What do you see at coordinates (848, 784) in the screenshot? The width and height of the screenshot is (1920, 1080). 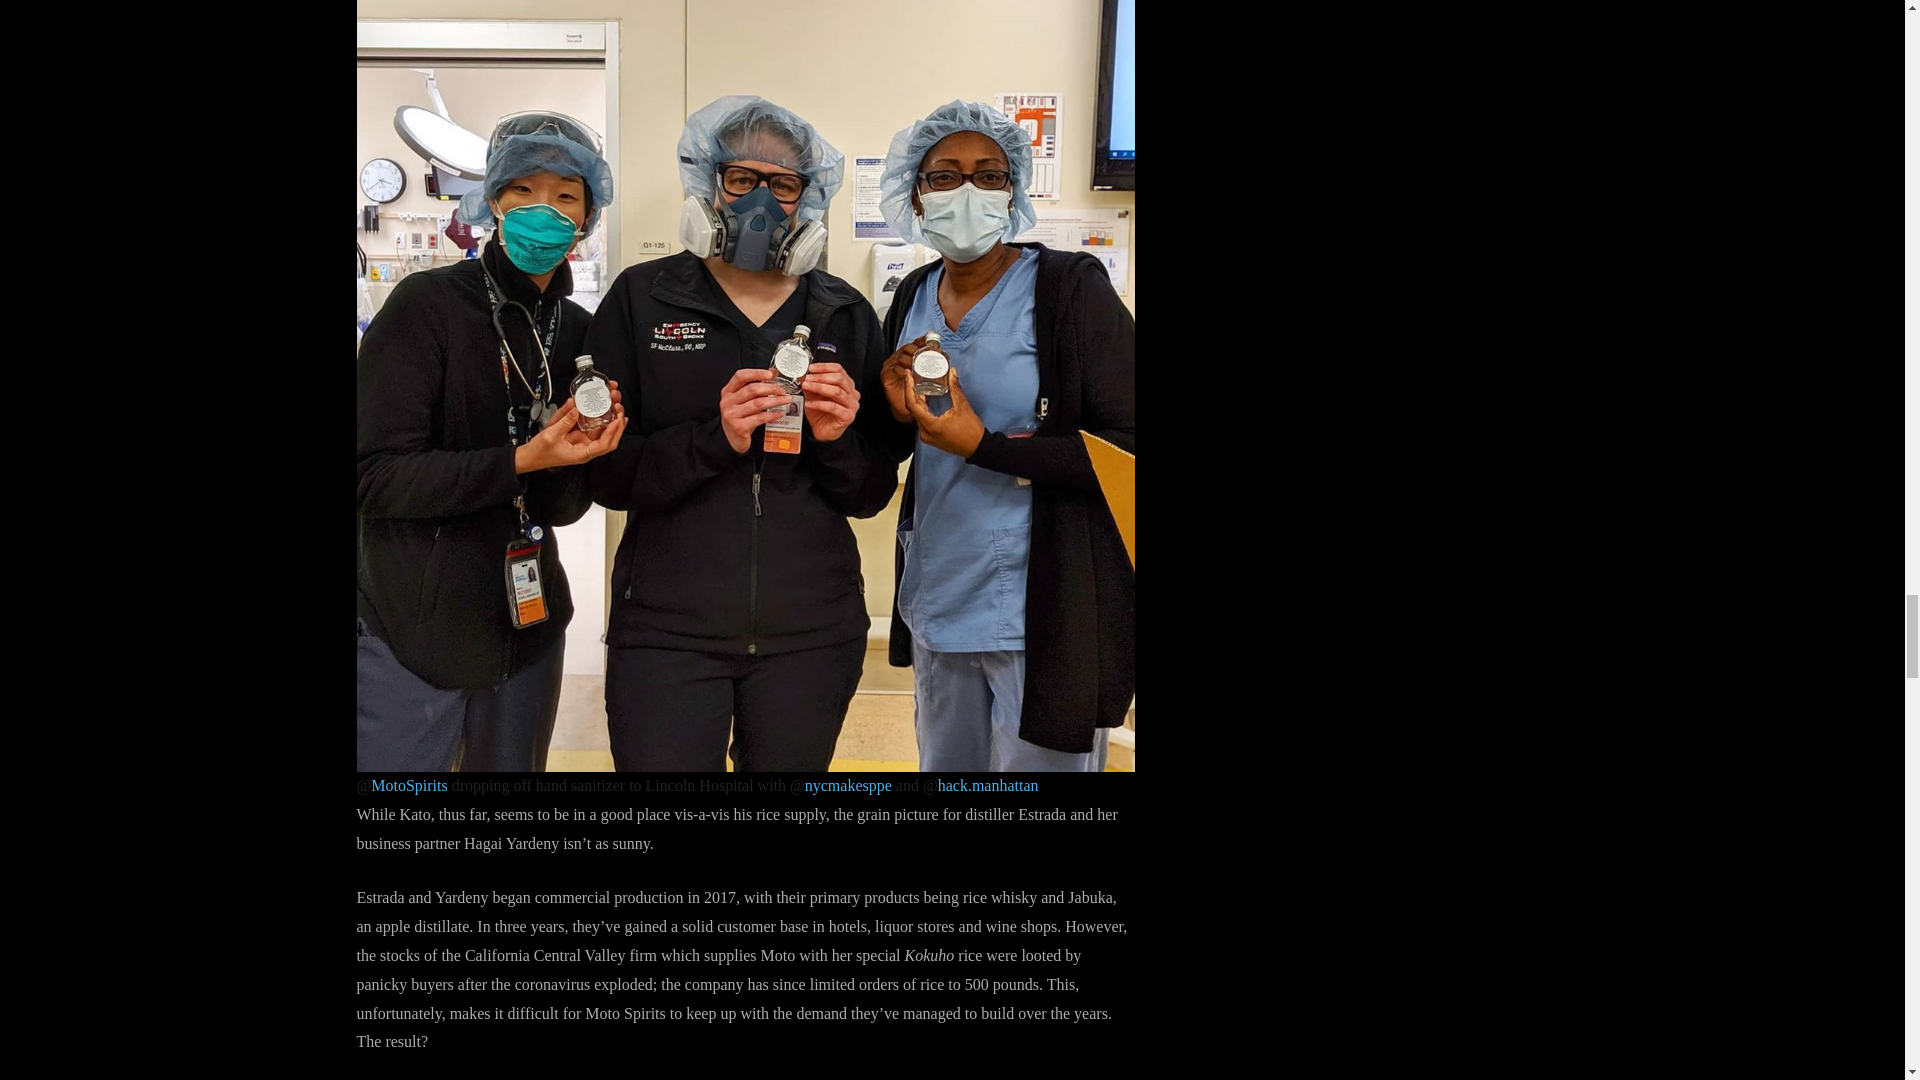 I see `nycmakesppe` at bounding box center [848, 784].